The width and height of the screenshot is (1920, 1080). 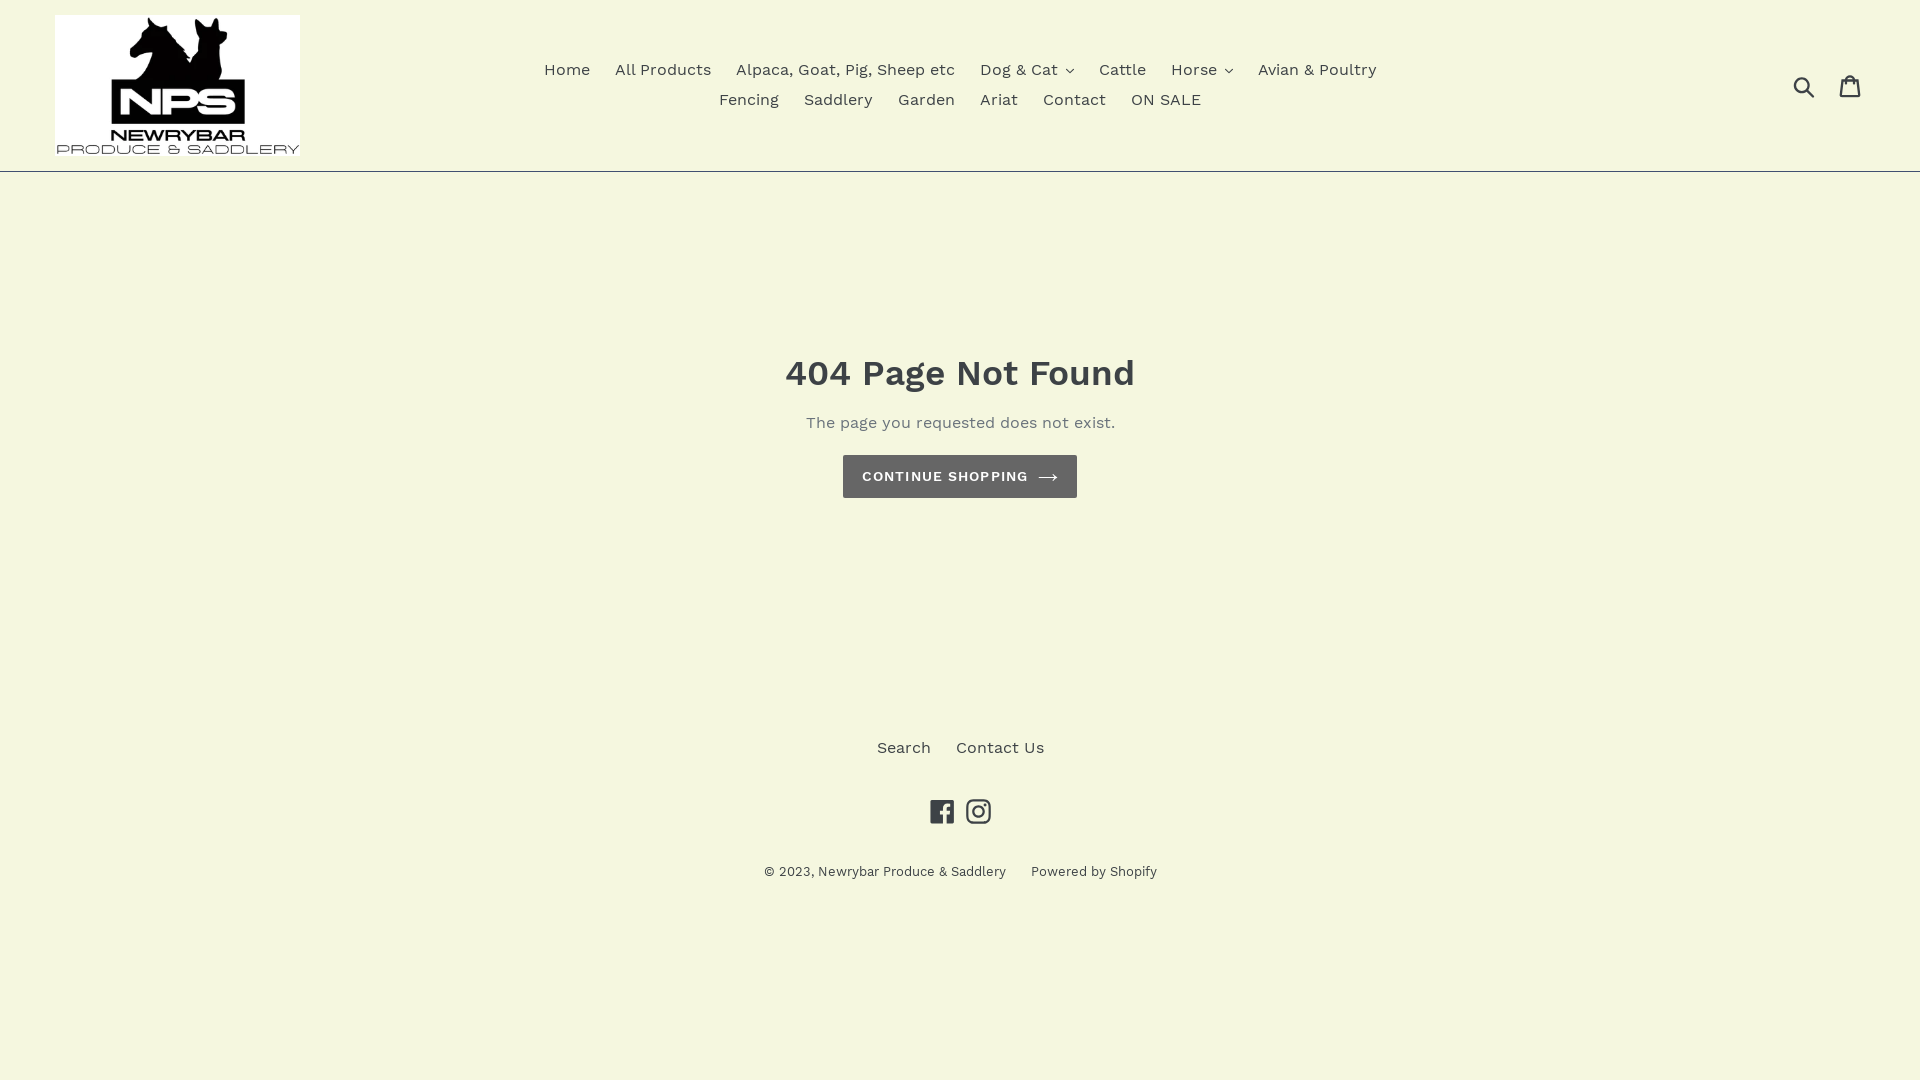 What do you see at coordinates (845, 70) in the screenshot?
I see `Alpaca, Goat, Pig, Sheep etc` at bounding box center [845, 70].